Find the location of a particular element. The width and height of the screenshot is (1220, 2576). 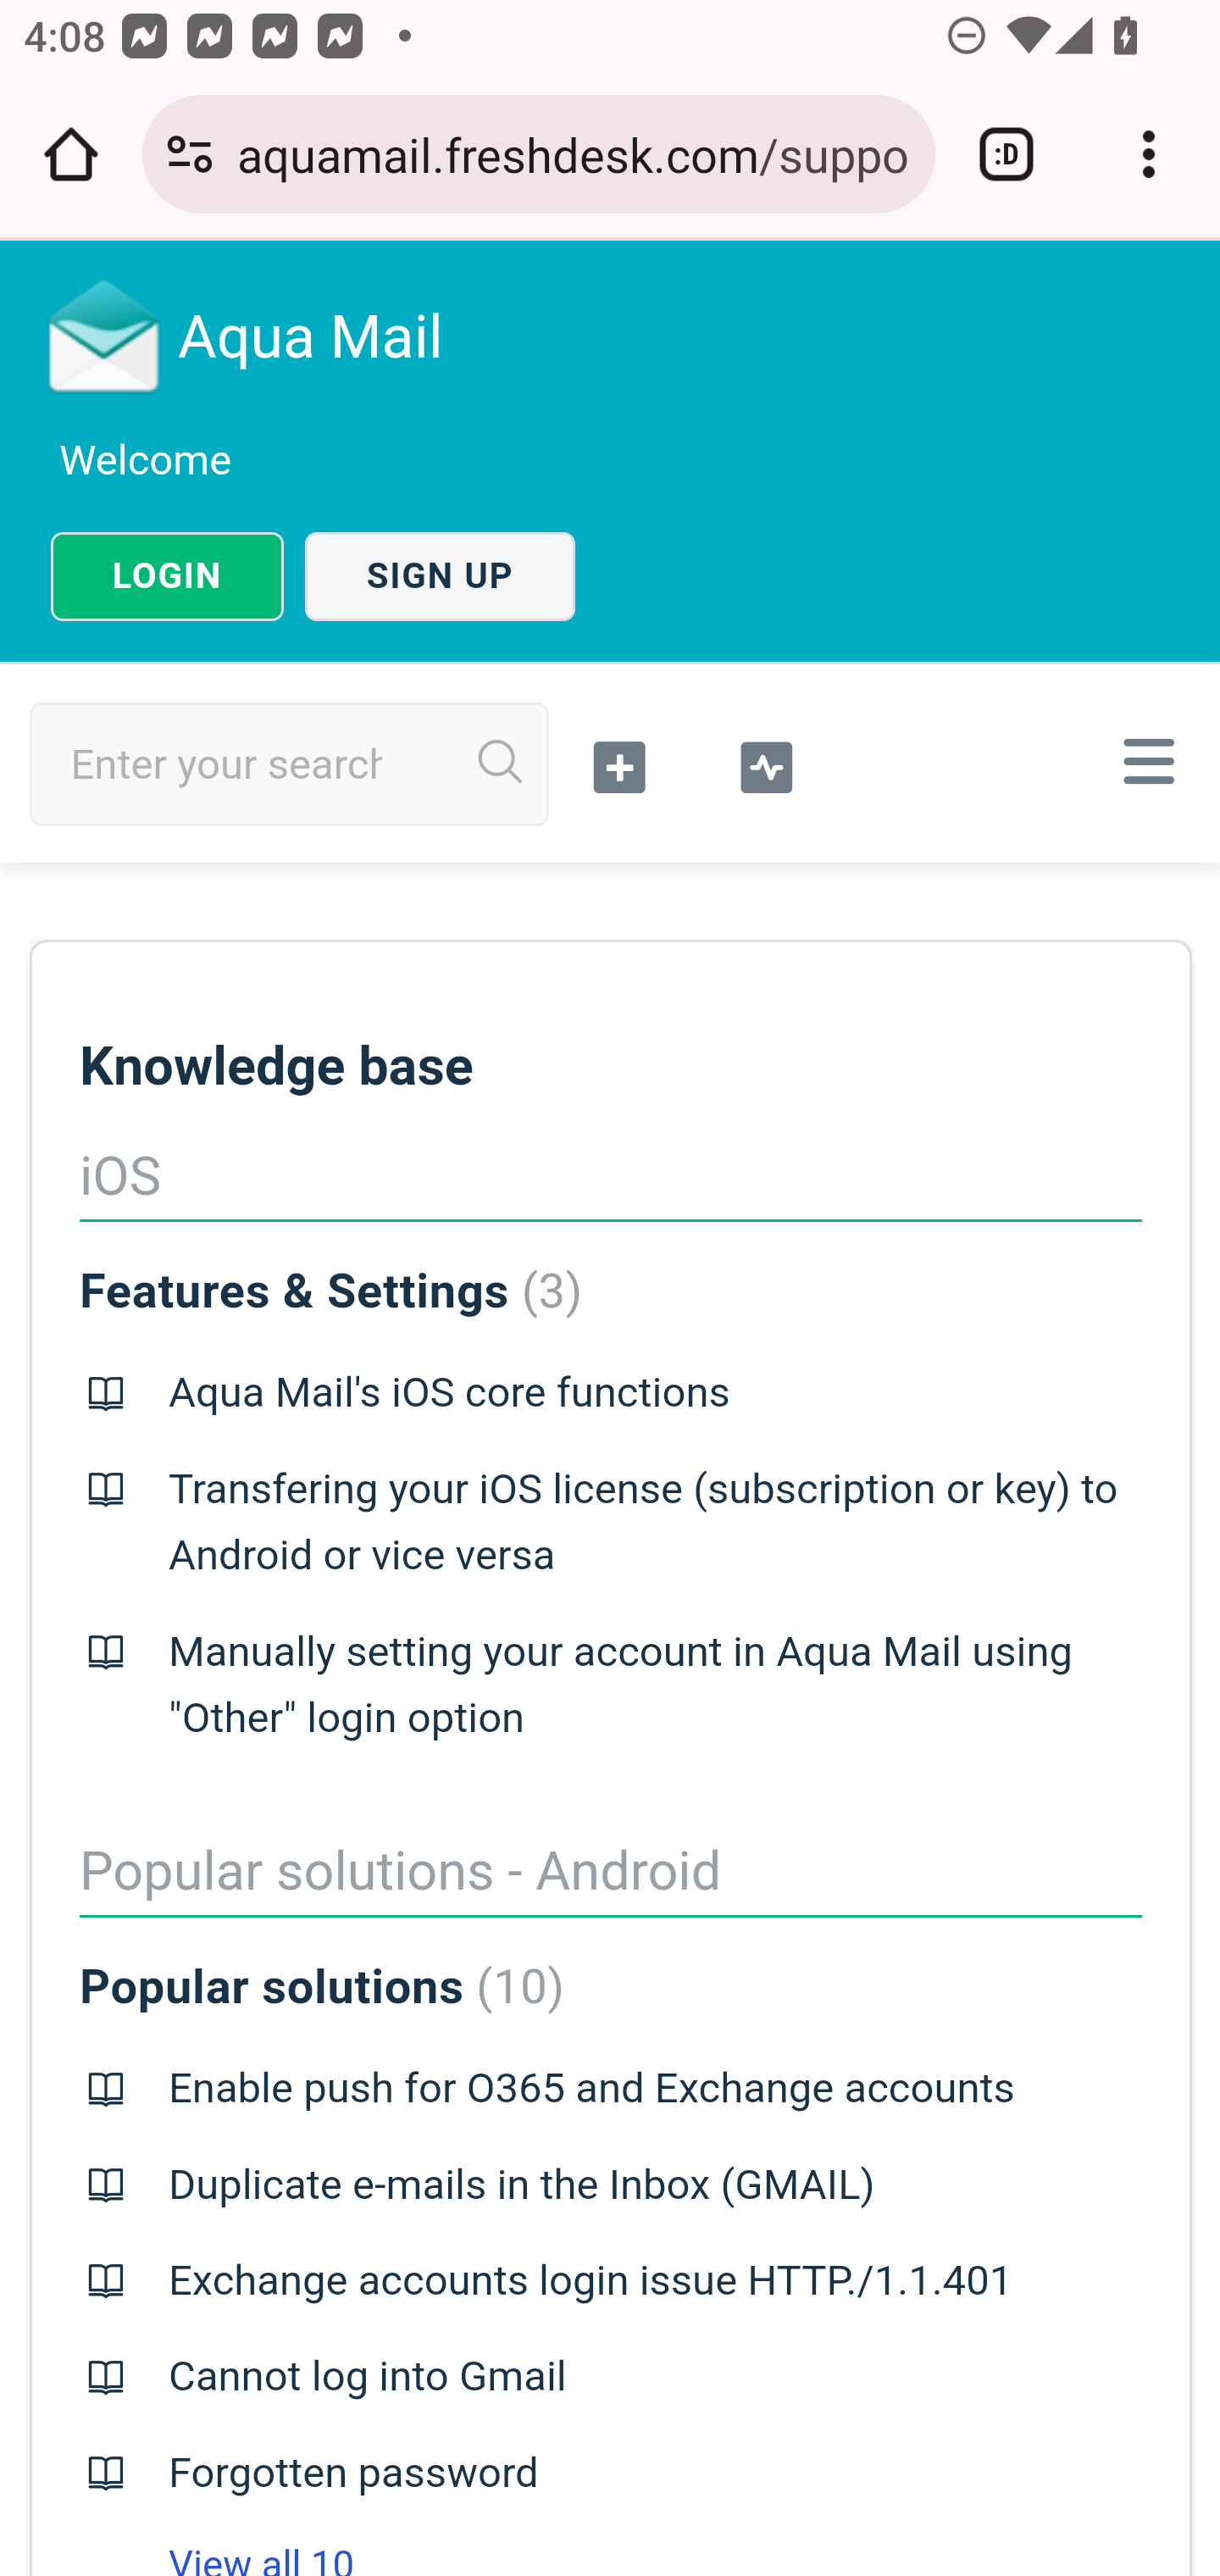

Features & Settings (3) Features & Settings  ( 3 ) is located at coordinates (330, 1291).